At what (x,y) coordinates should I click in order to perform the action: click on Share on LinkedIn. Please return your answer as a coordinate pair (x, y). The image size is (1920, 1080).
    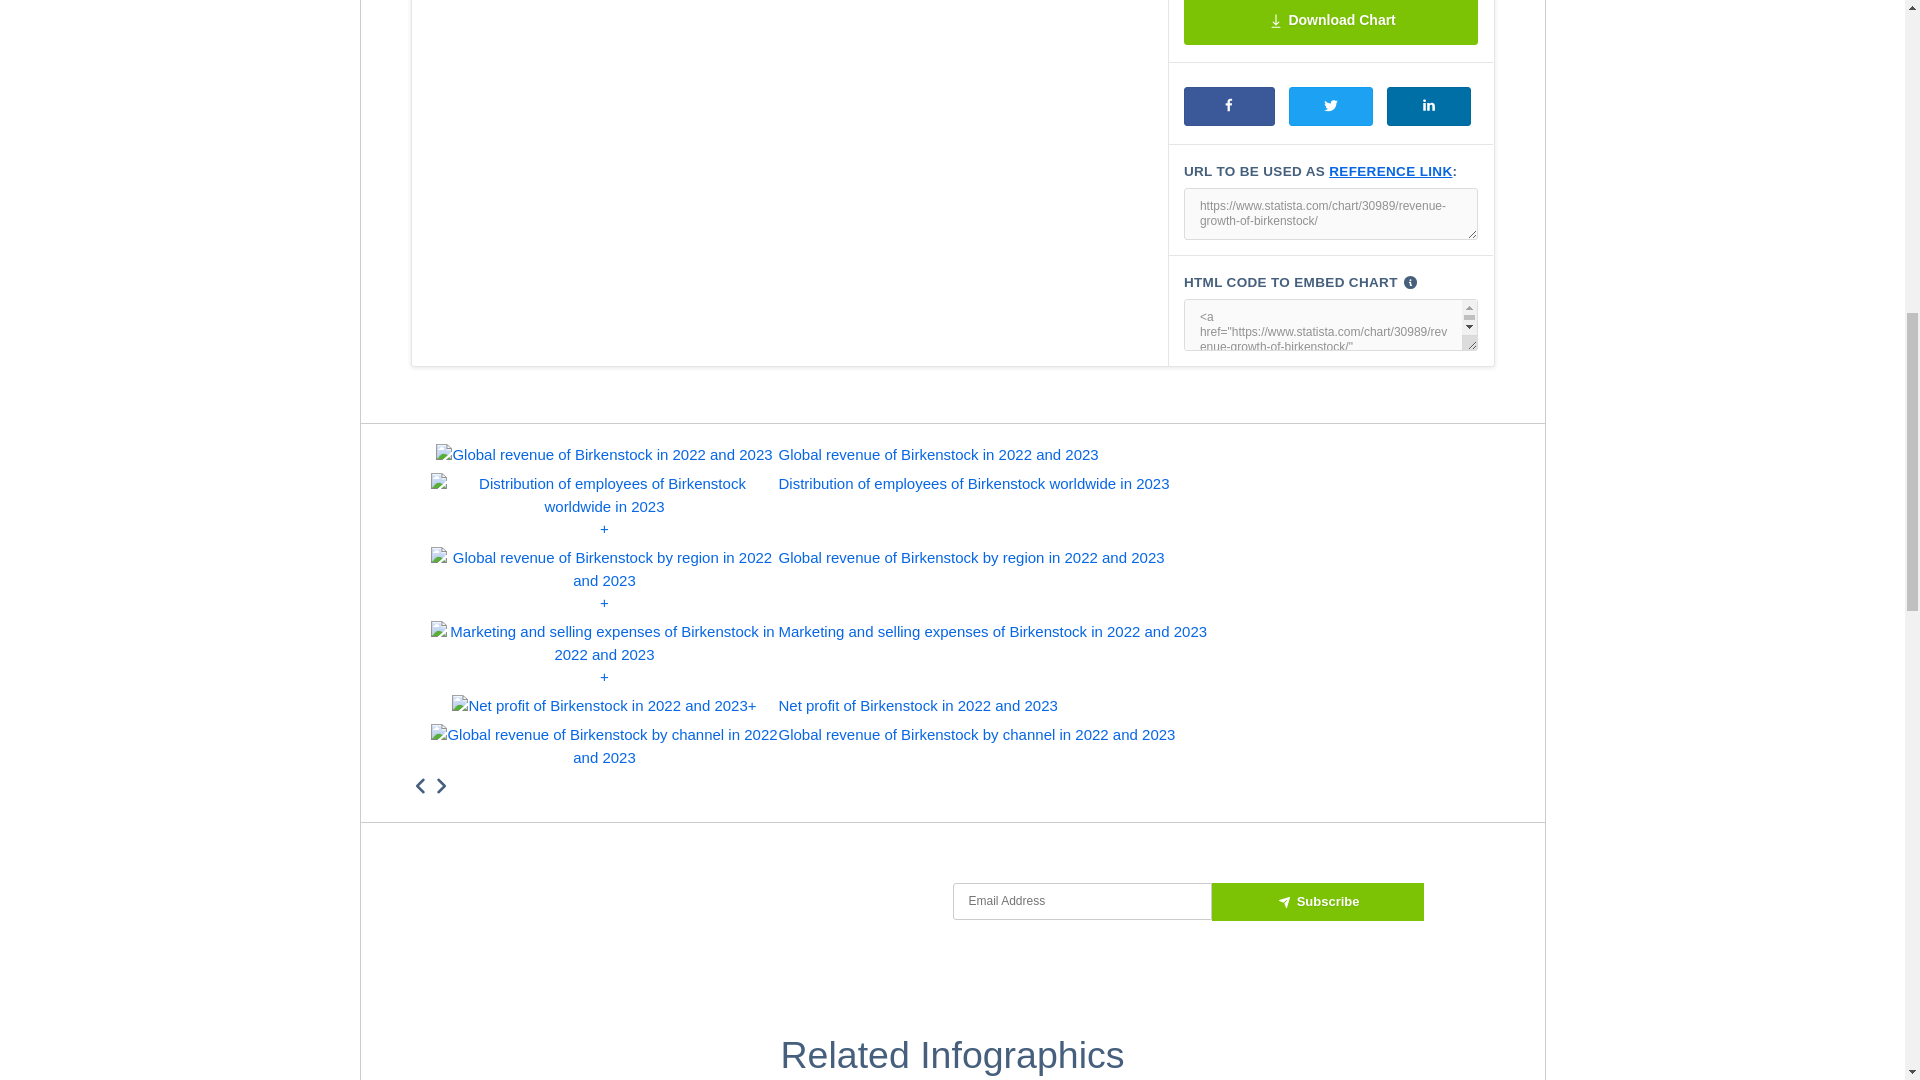
    Looking at the image, I should click on (1428, 106).